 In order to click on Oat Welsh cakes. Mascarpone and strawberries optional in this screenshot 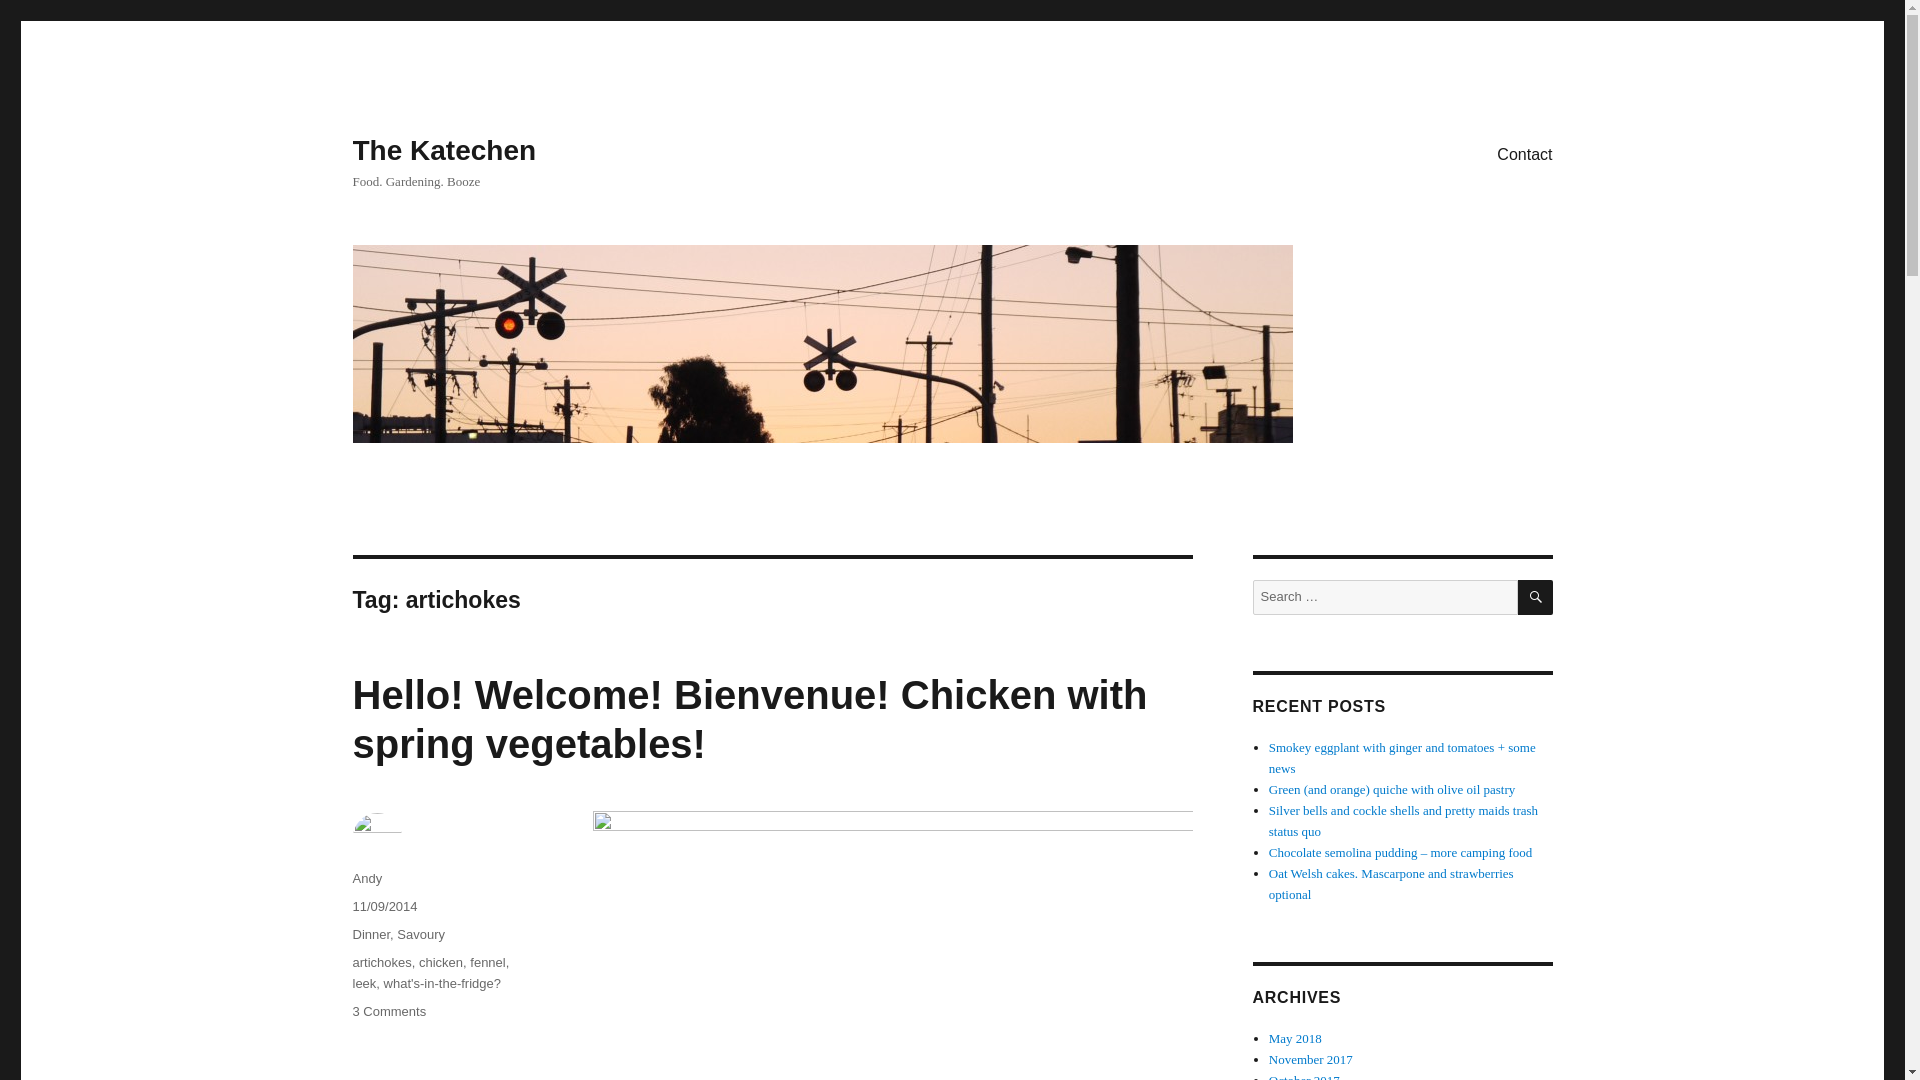, I will do `click(1392, 884)`.